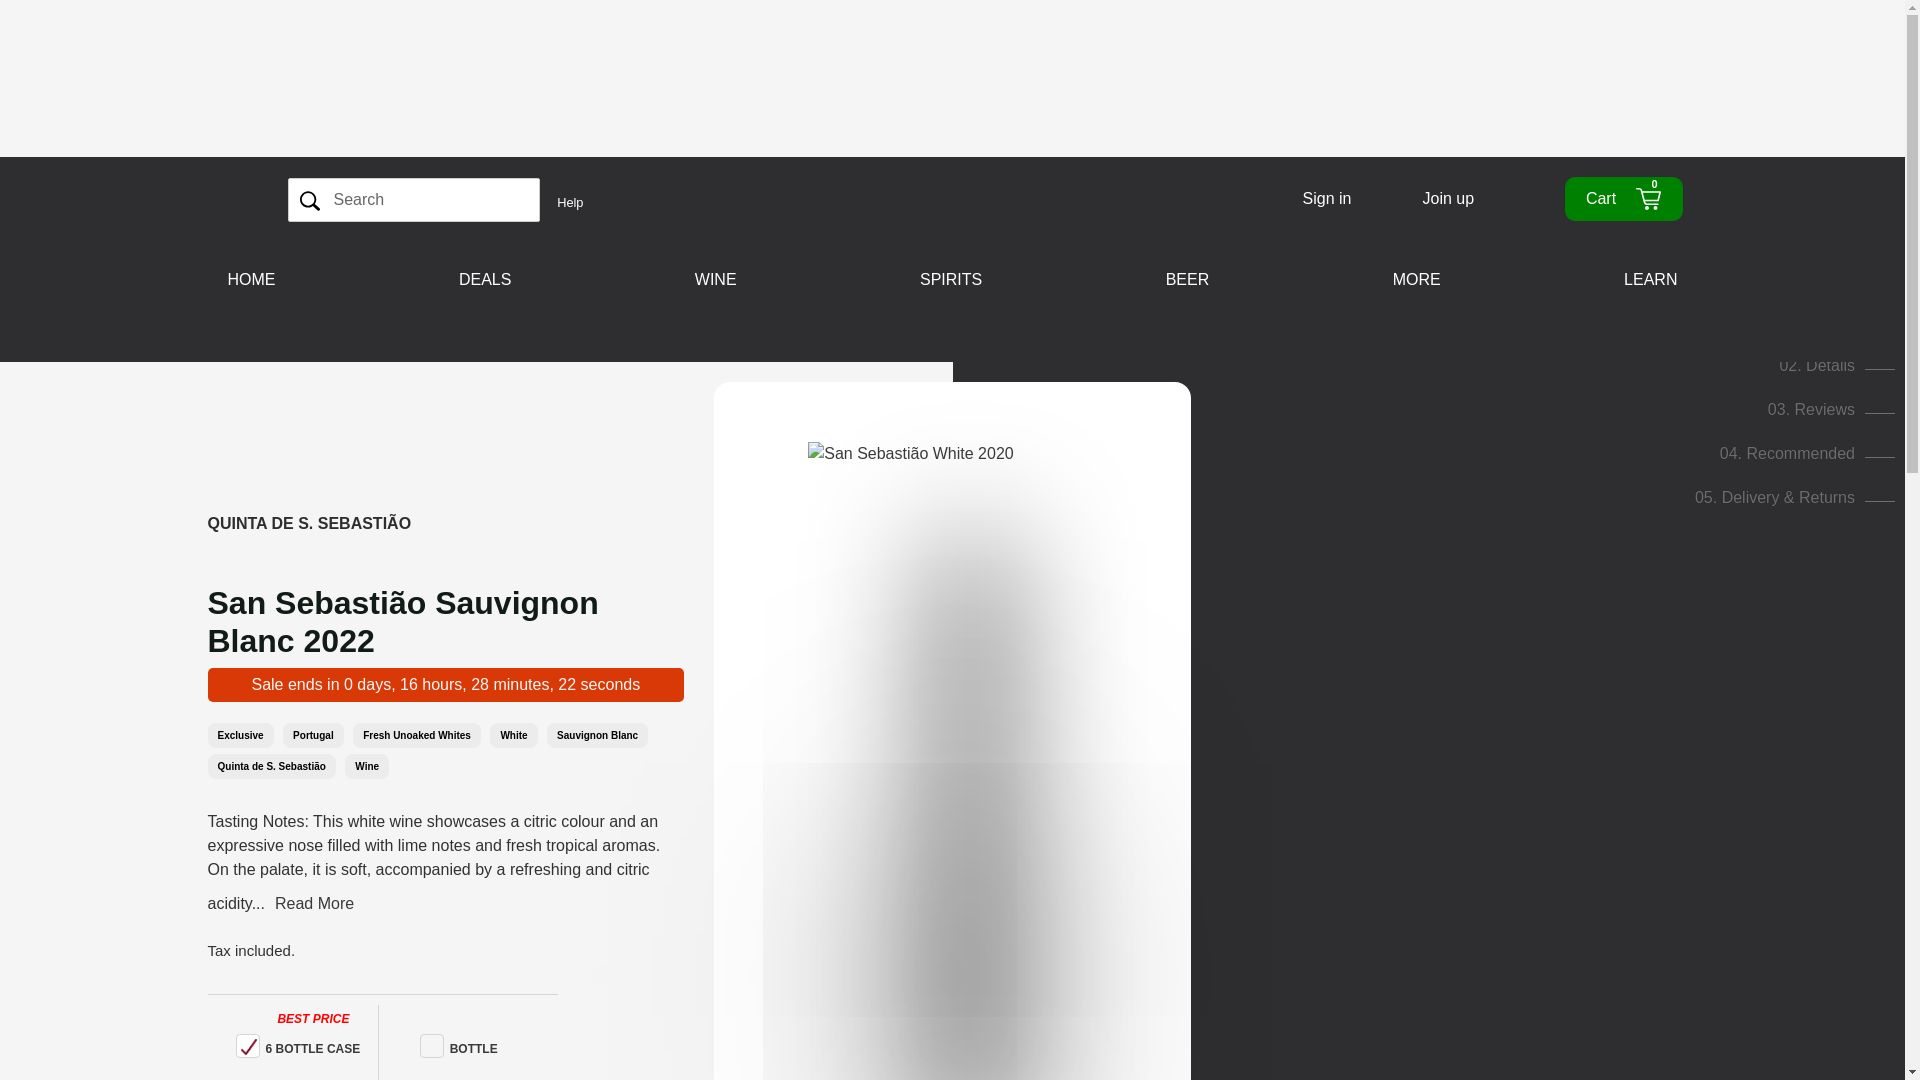 This screenshot has height=1080, width=1920. What do you see at coordinates (1808, 453) in the screenshot?
I see `04. Recommended` at bounding box center [1808, 453].